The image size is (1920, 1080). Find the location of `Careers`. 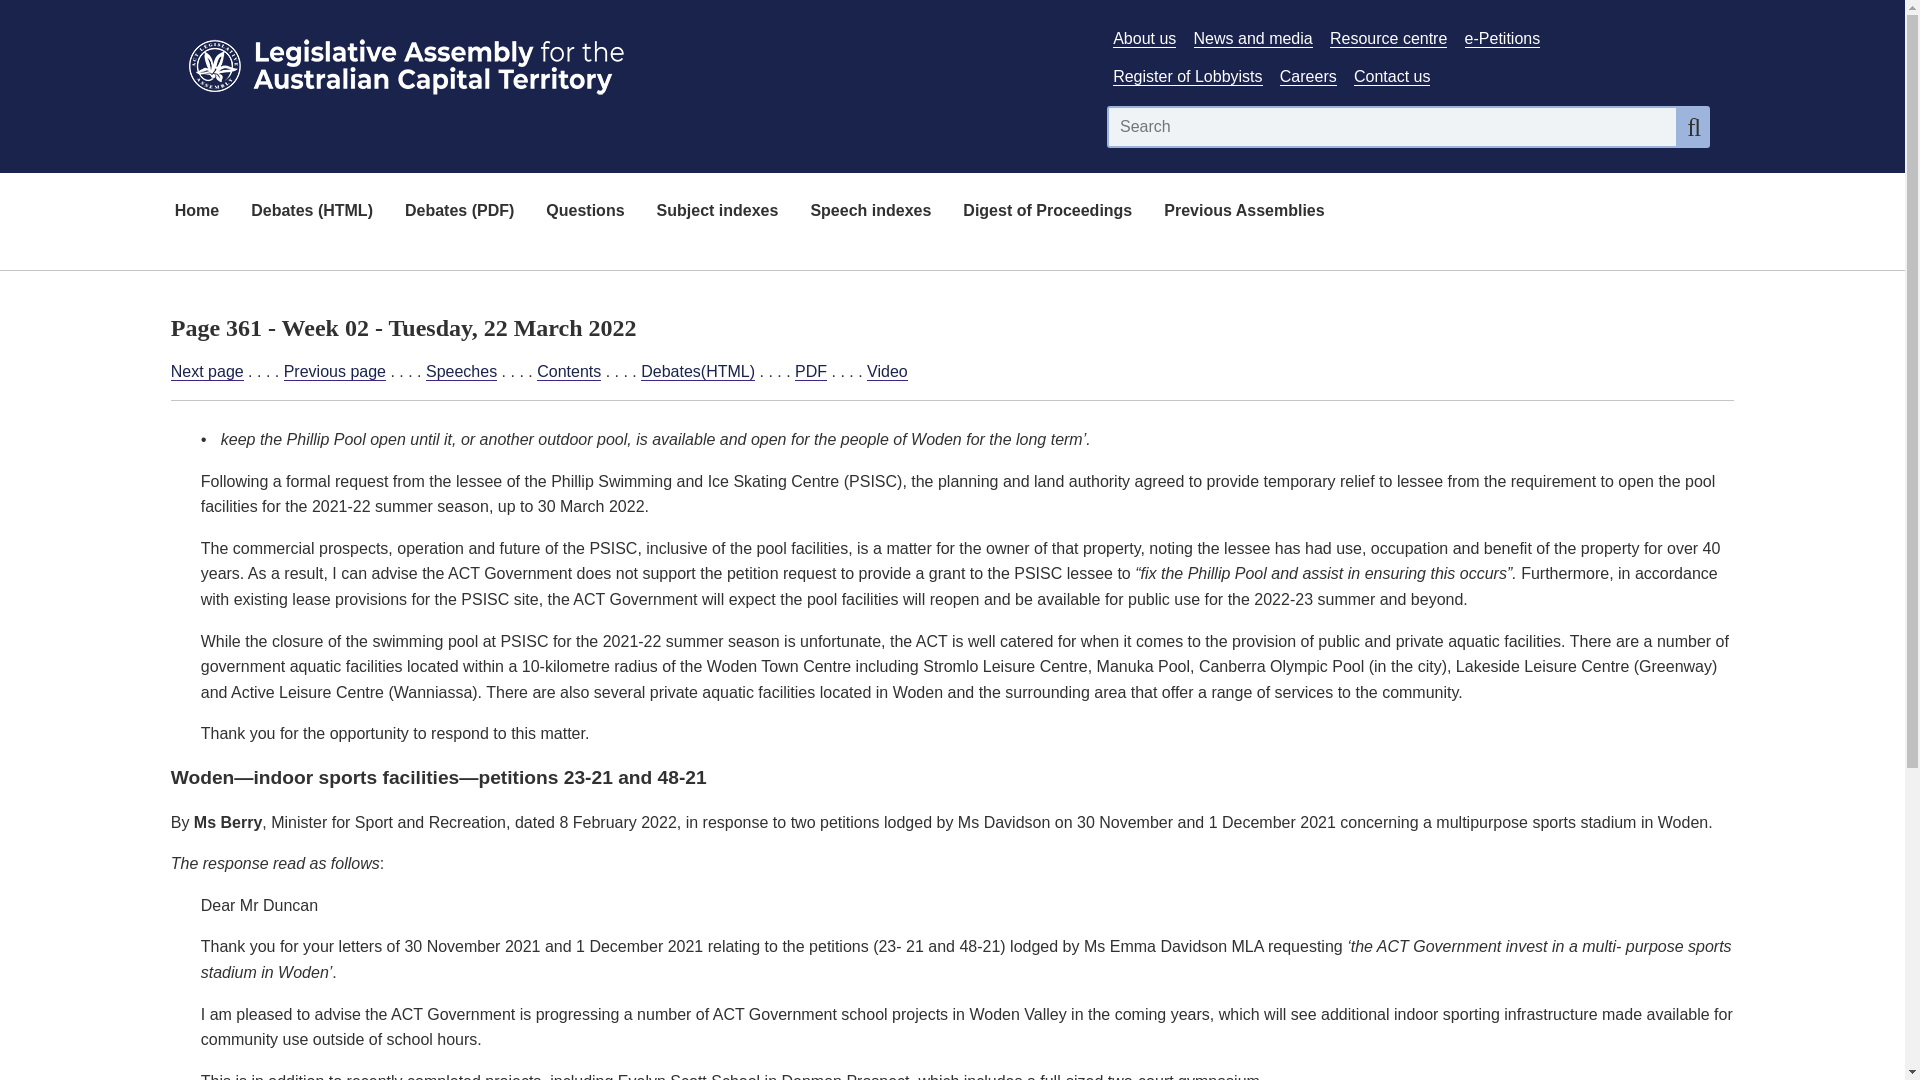

Careers is located at coordinates (1308, 77).